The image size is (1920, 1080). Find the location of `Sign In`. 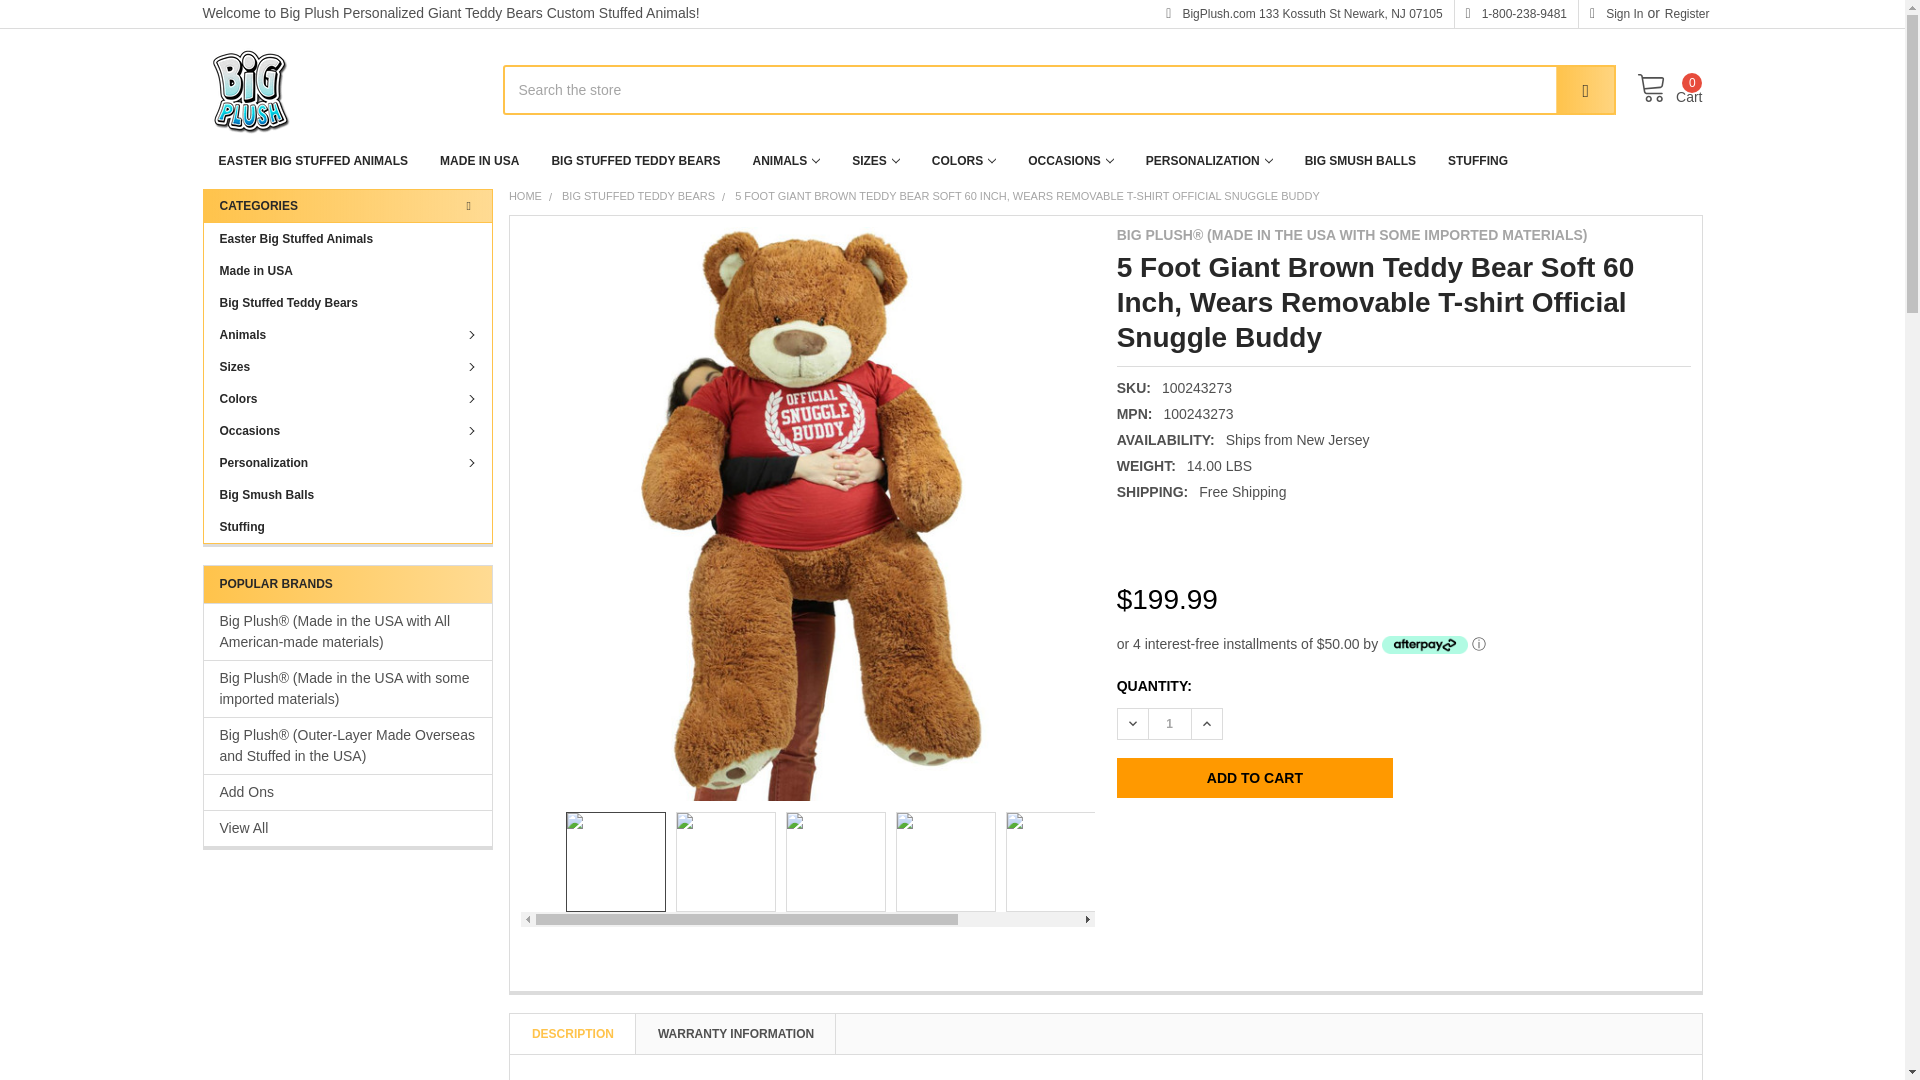

Sign In is located at coordinates (1669, 89).